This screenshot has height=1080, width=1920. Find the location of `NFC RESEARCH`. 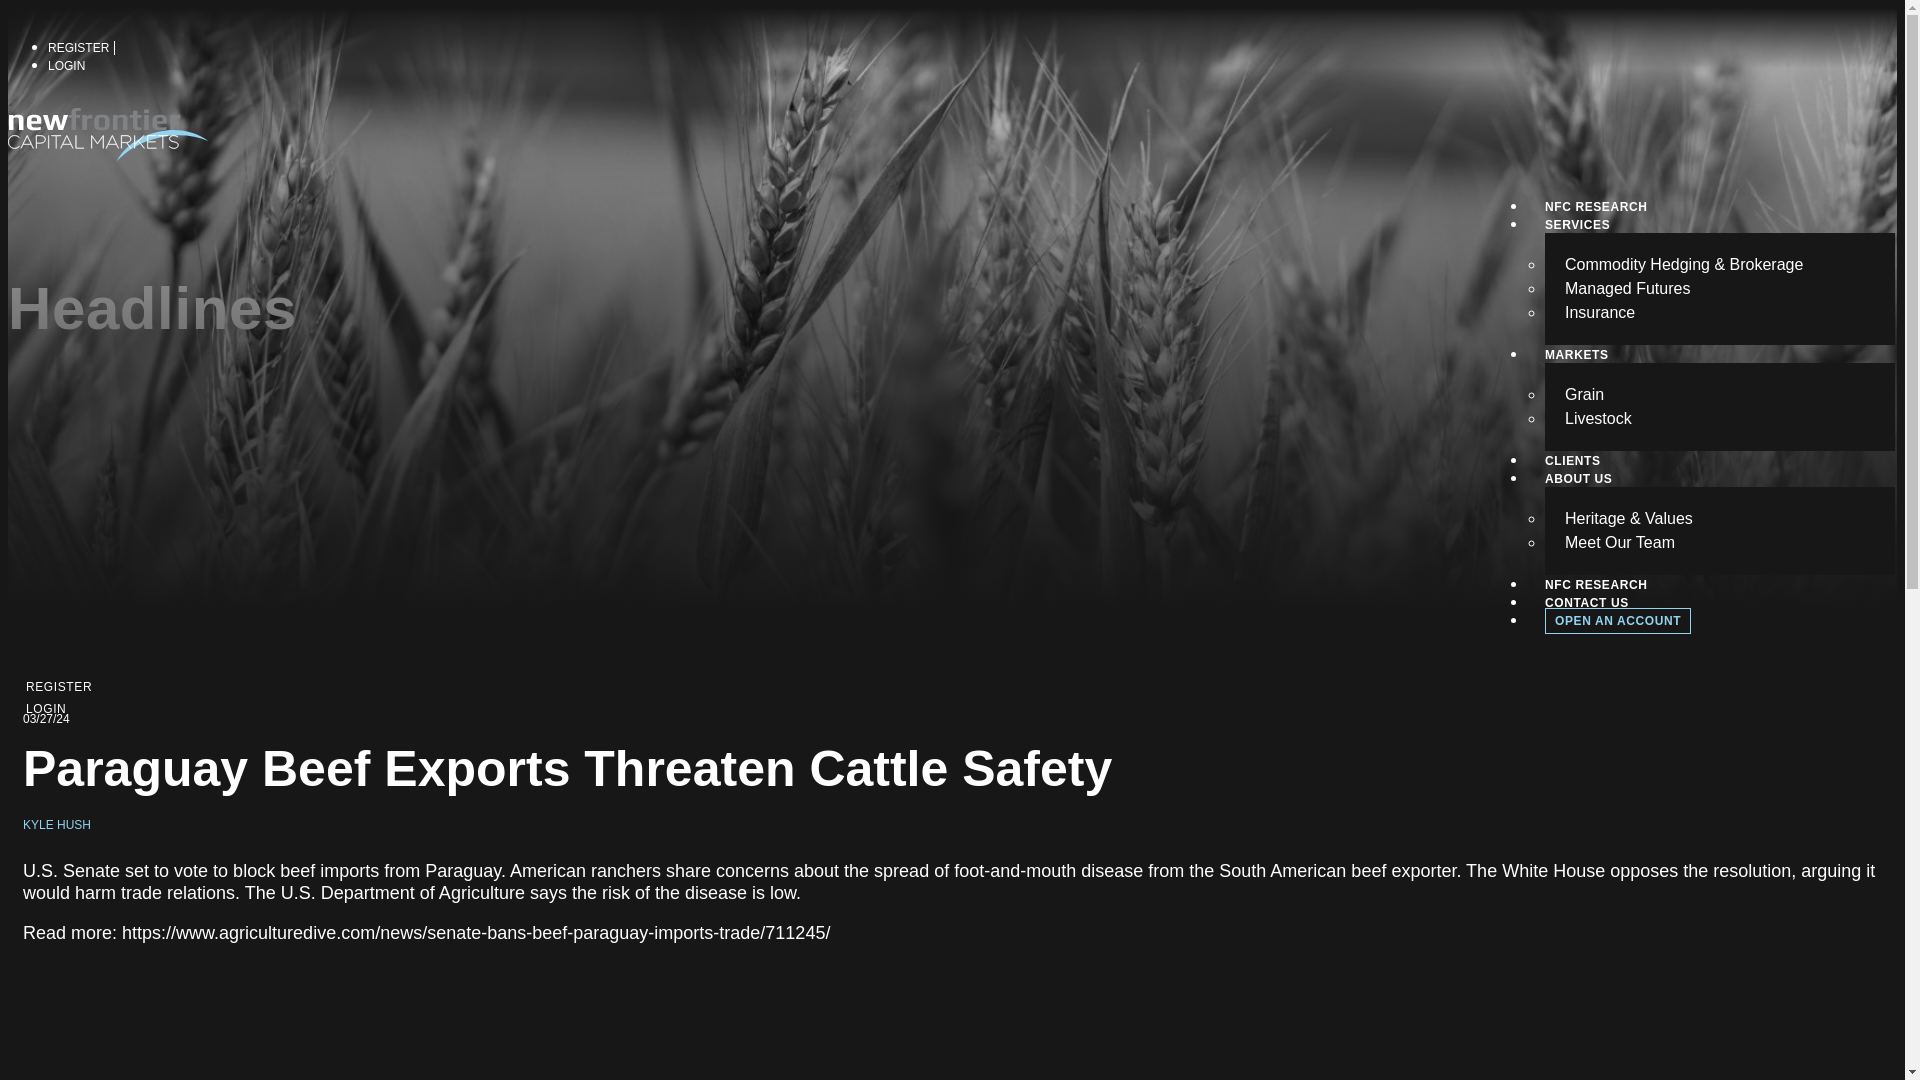

NFC RESEARCH is located at coordinates (1596, 598).